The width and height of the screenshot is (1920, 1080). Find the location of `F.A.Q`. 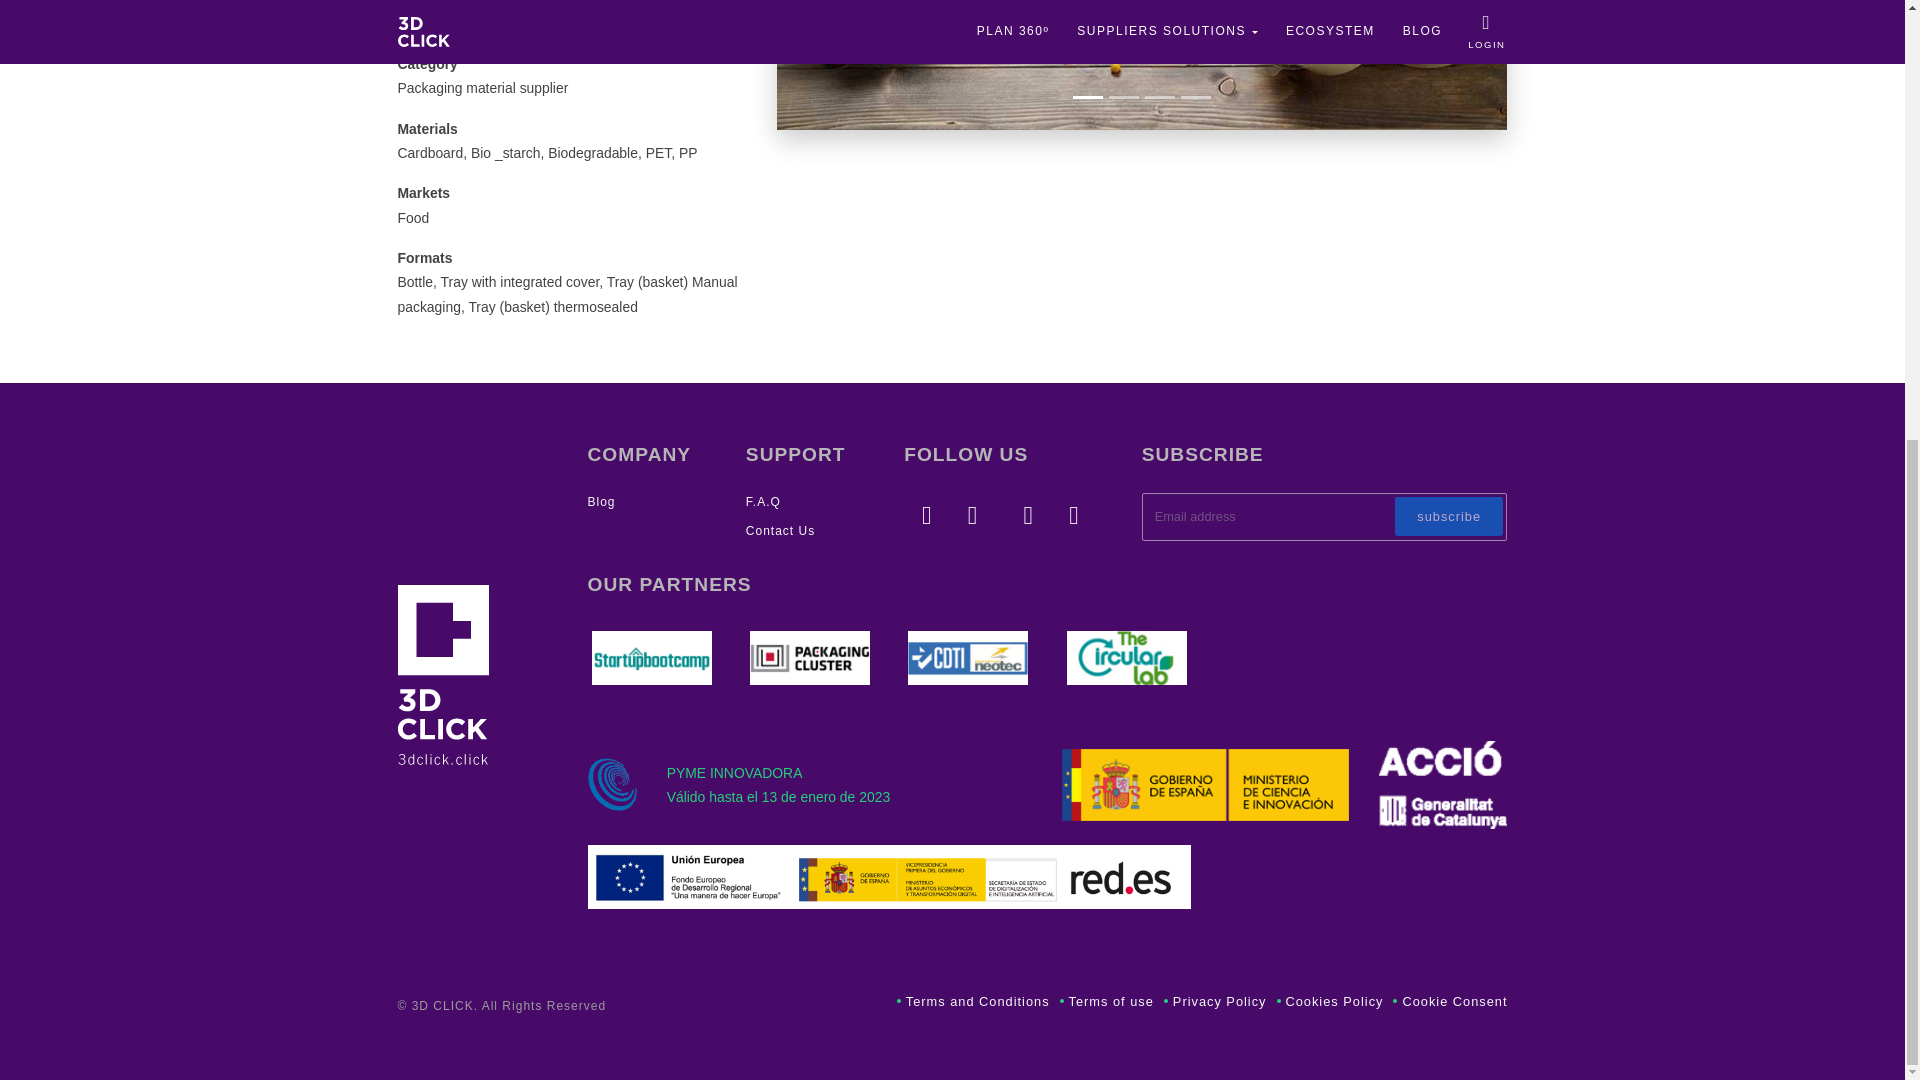

F.A.Q is located at coordinates (764, 501).